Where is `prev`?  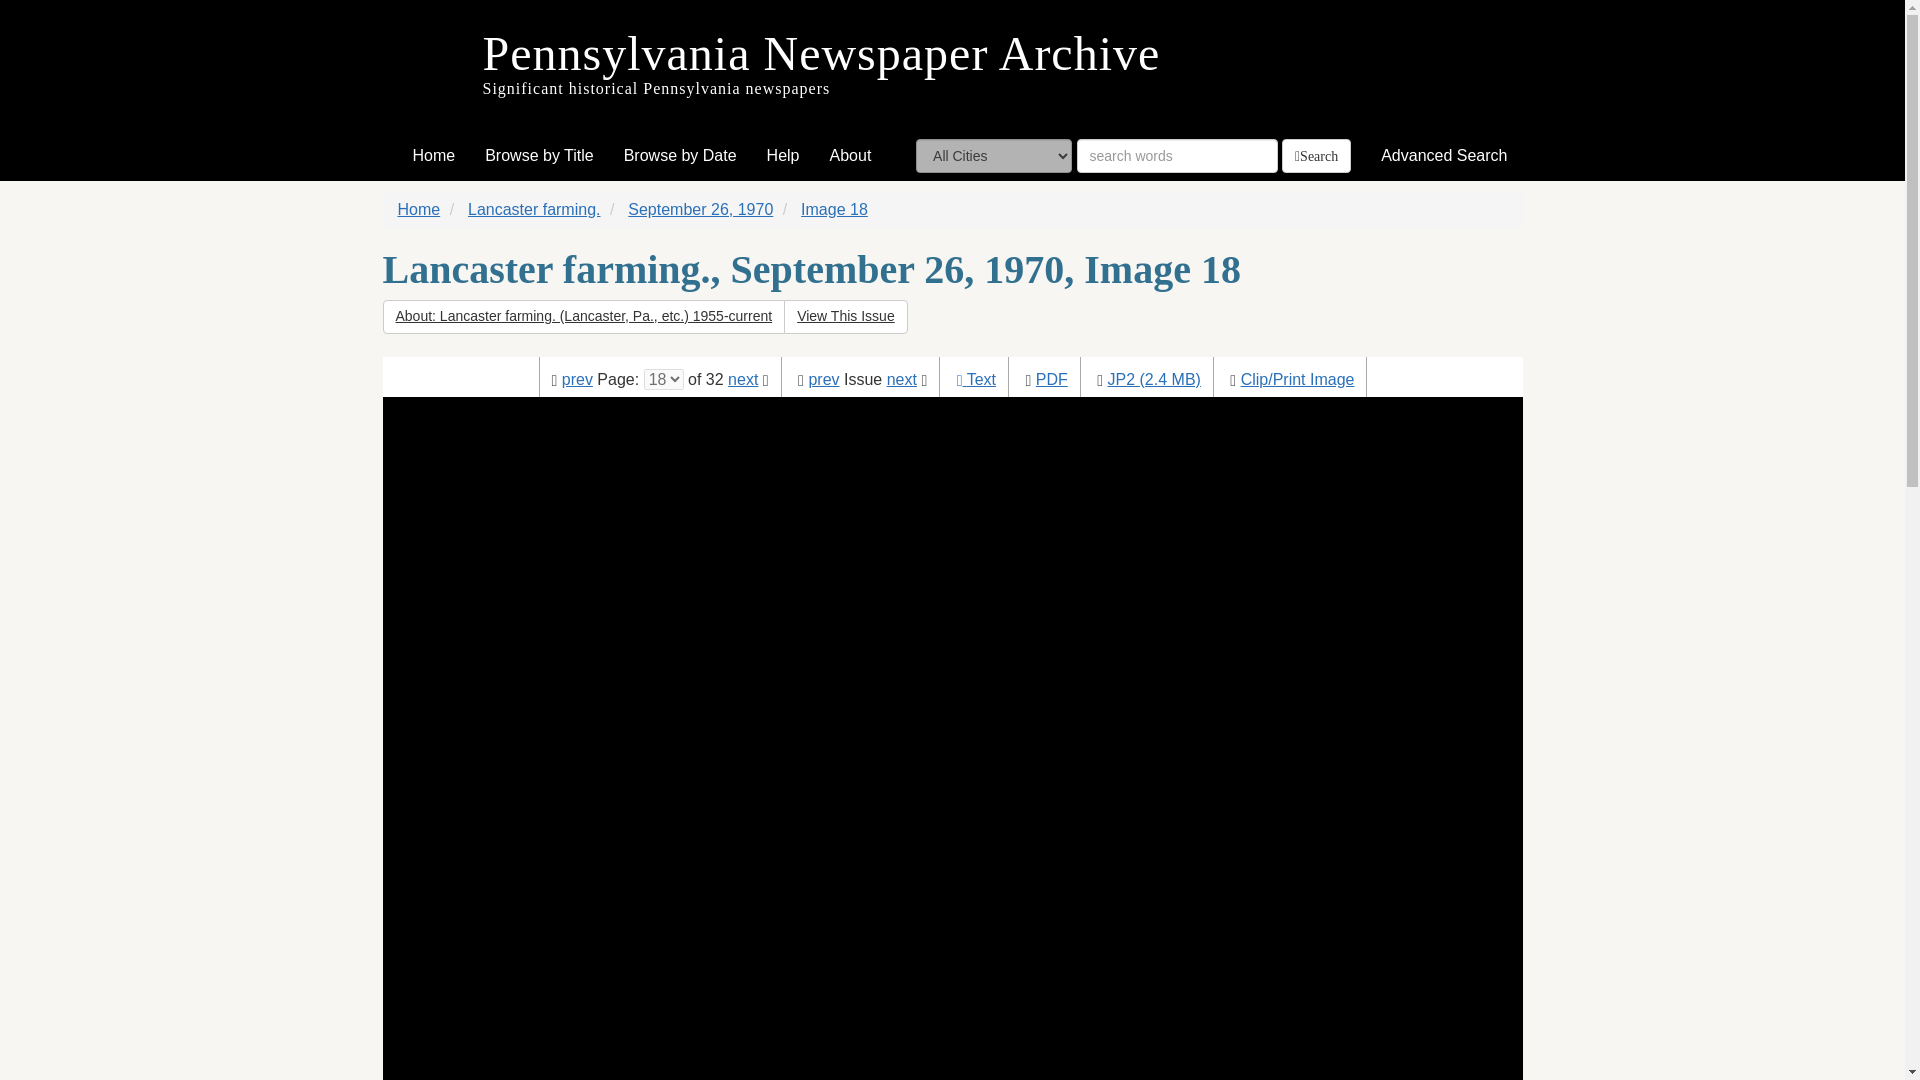 prev is located at coordinates (824, 379).